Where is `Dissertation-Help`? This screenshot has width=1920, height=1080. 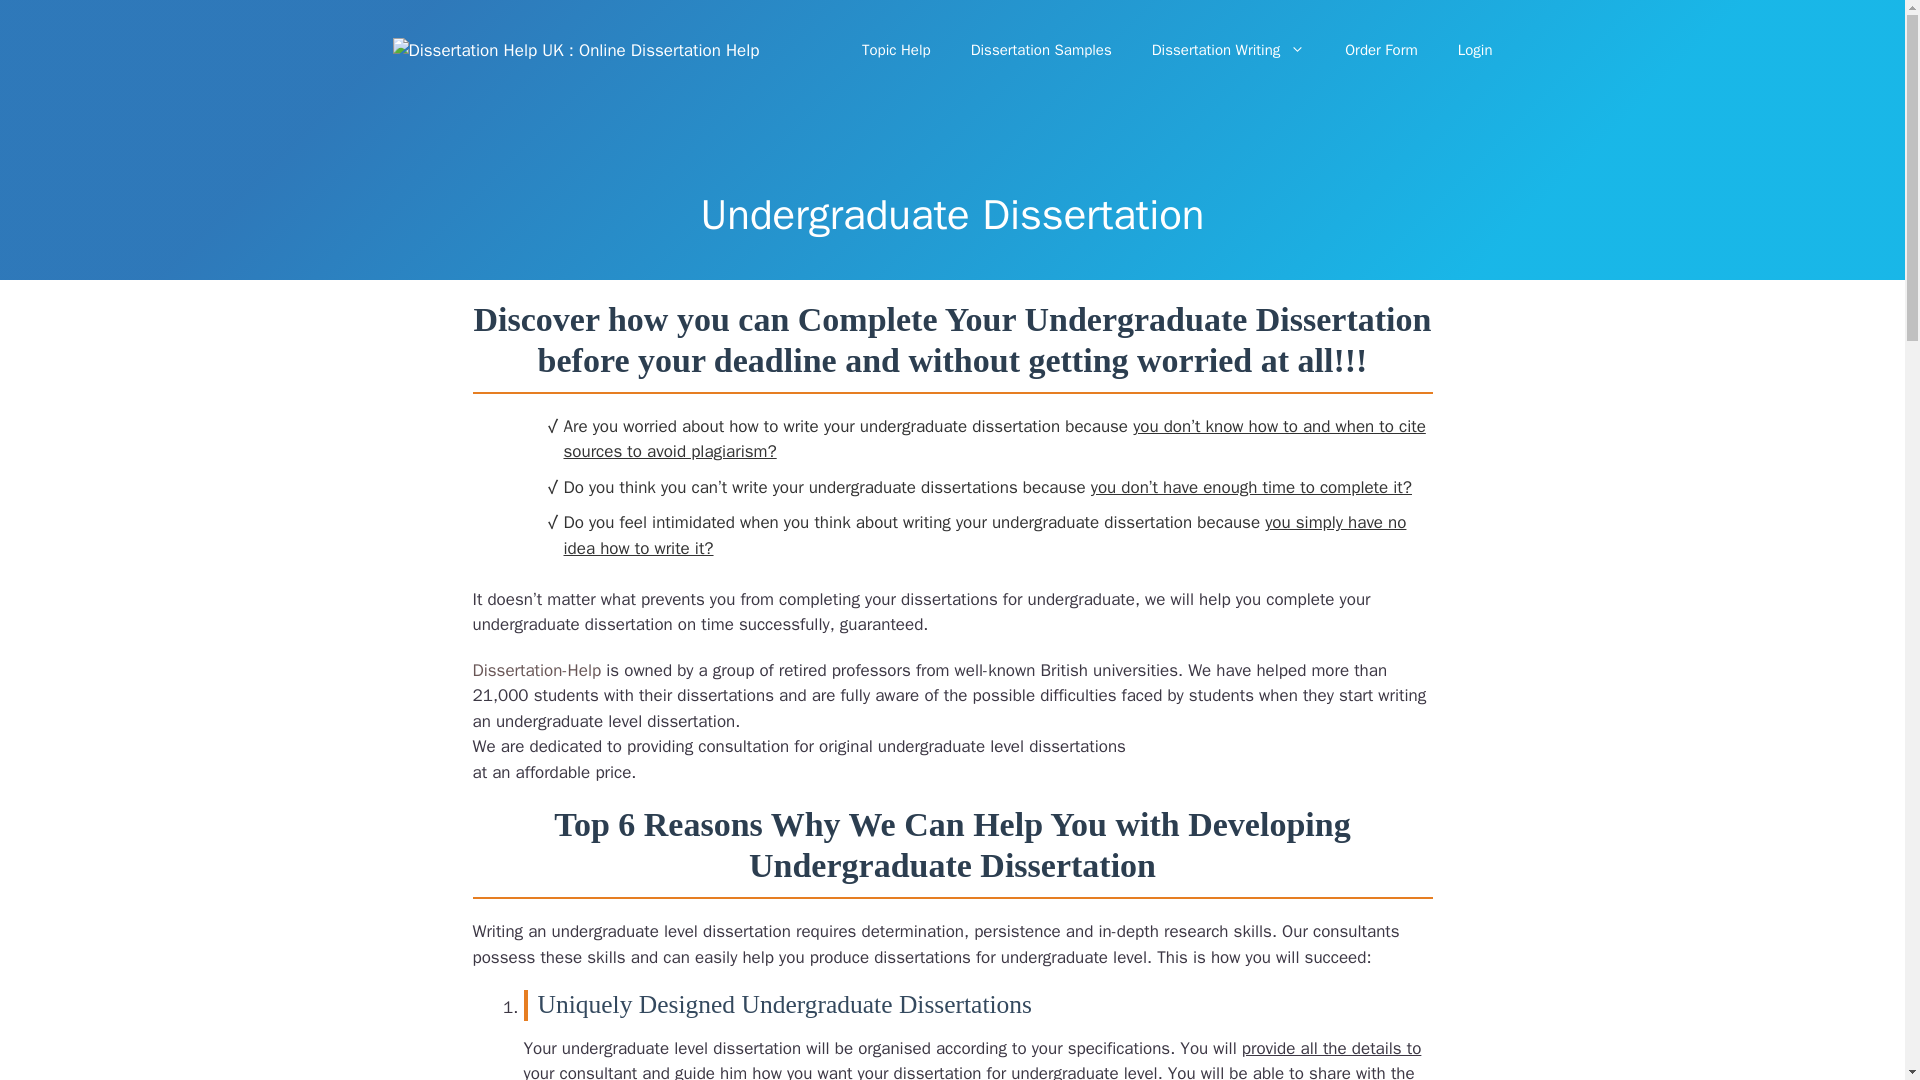
Dissertation-Help is located at coordinates (536, 670).